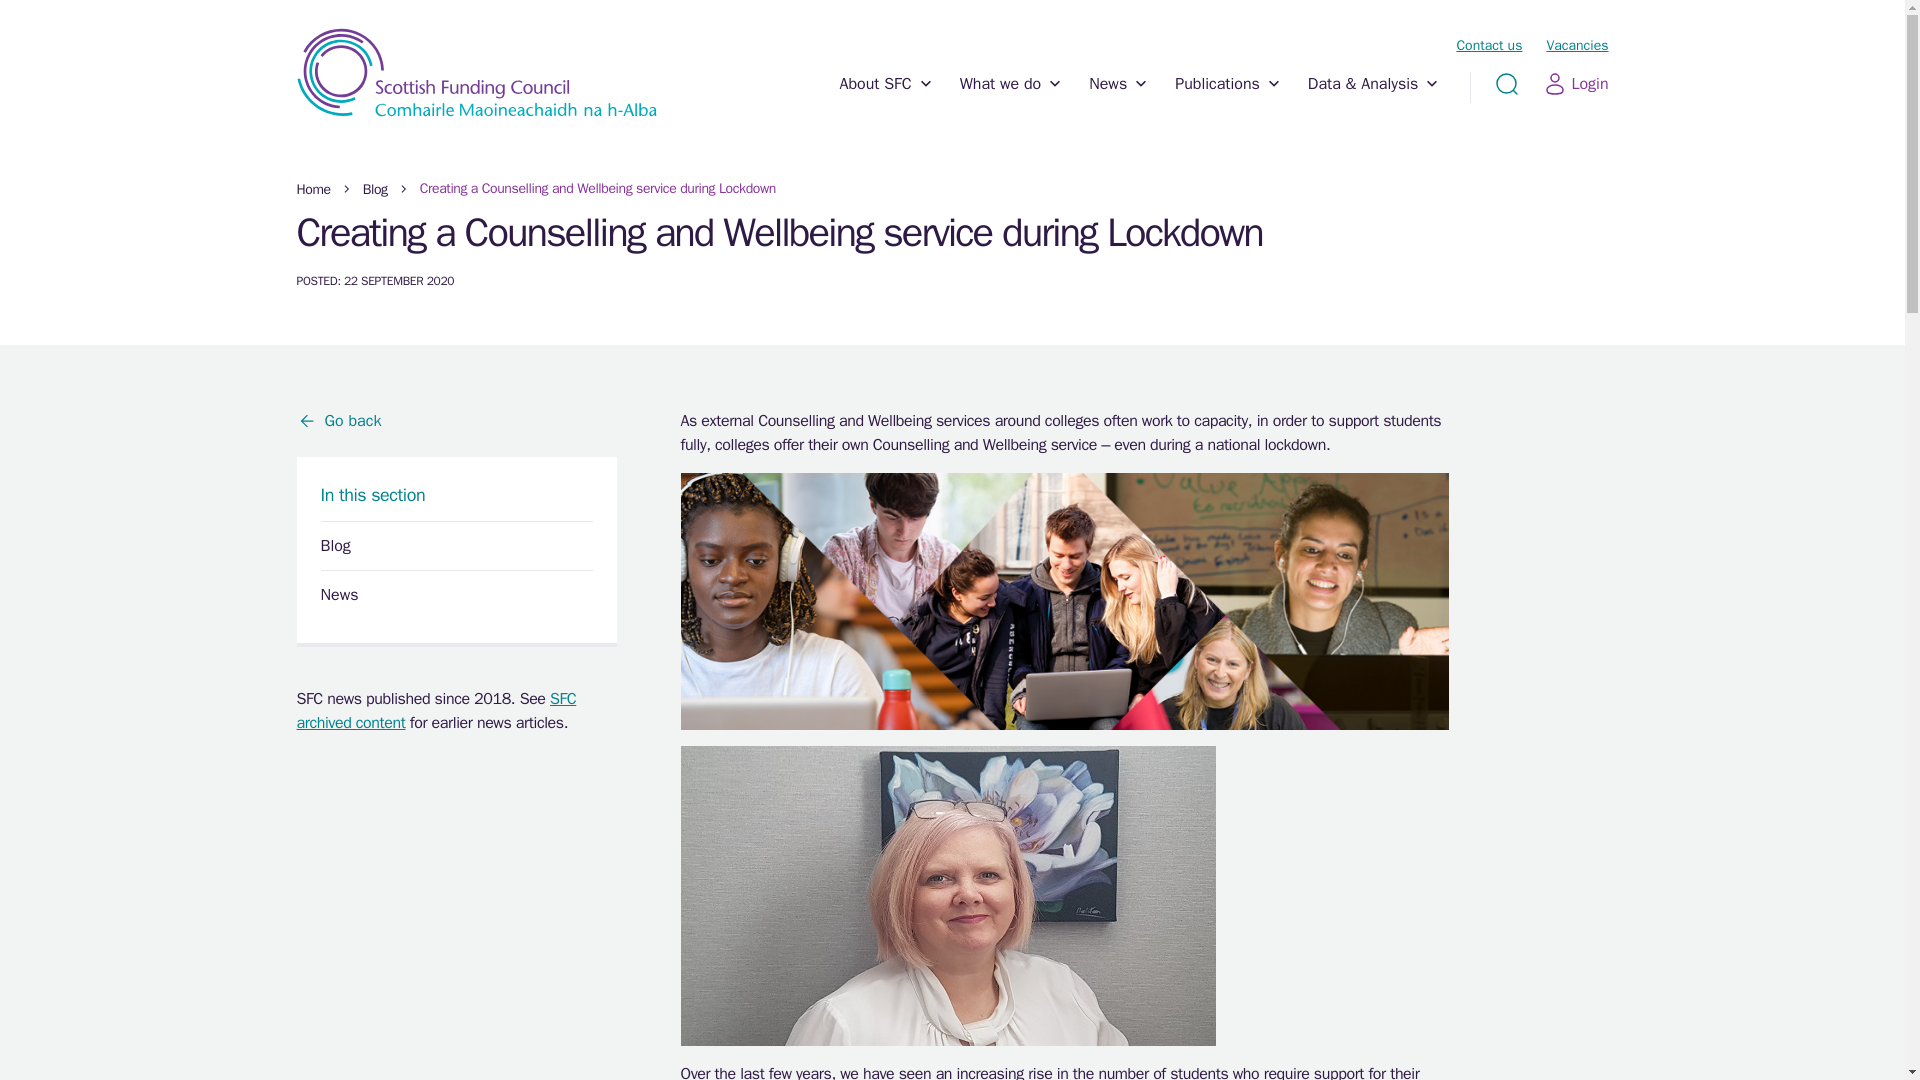  Describe the element at coordinates (1012, 100) in the screenshot. I see `What we do` at that location.